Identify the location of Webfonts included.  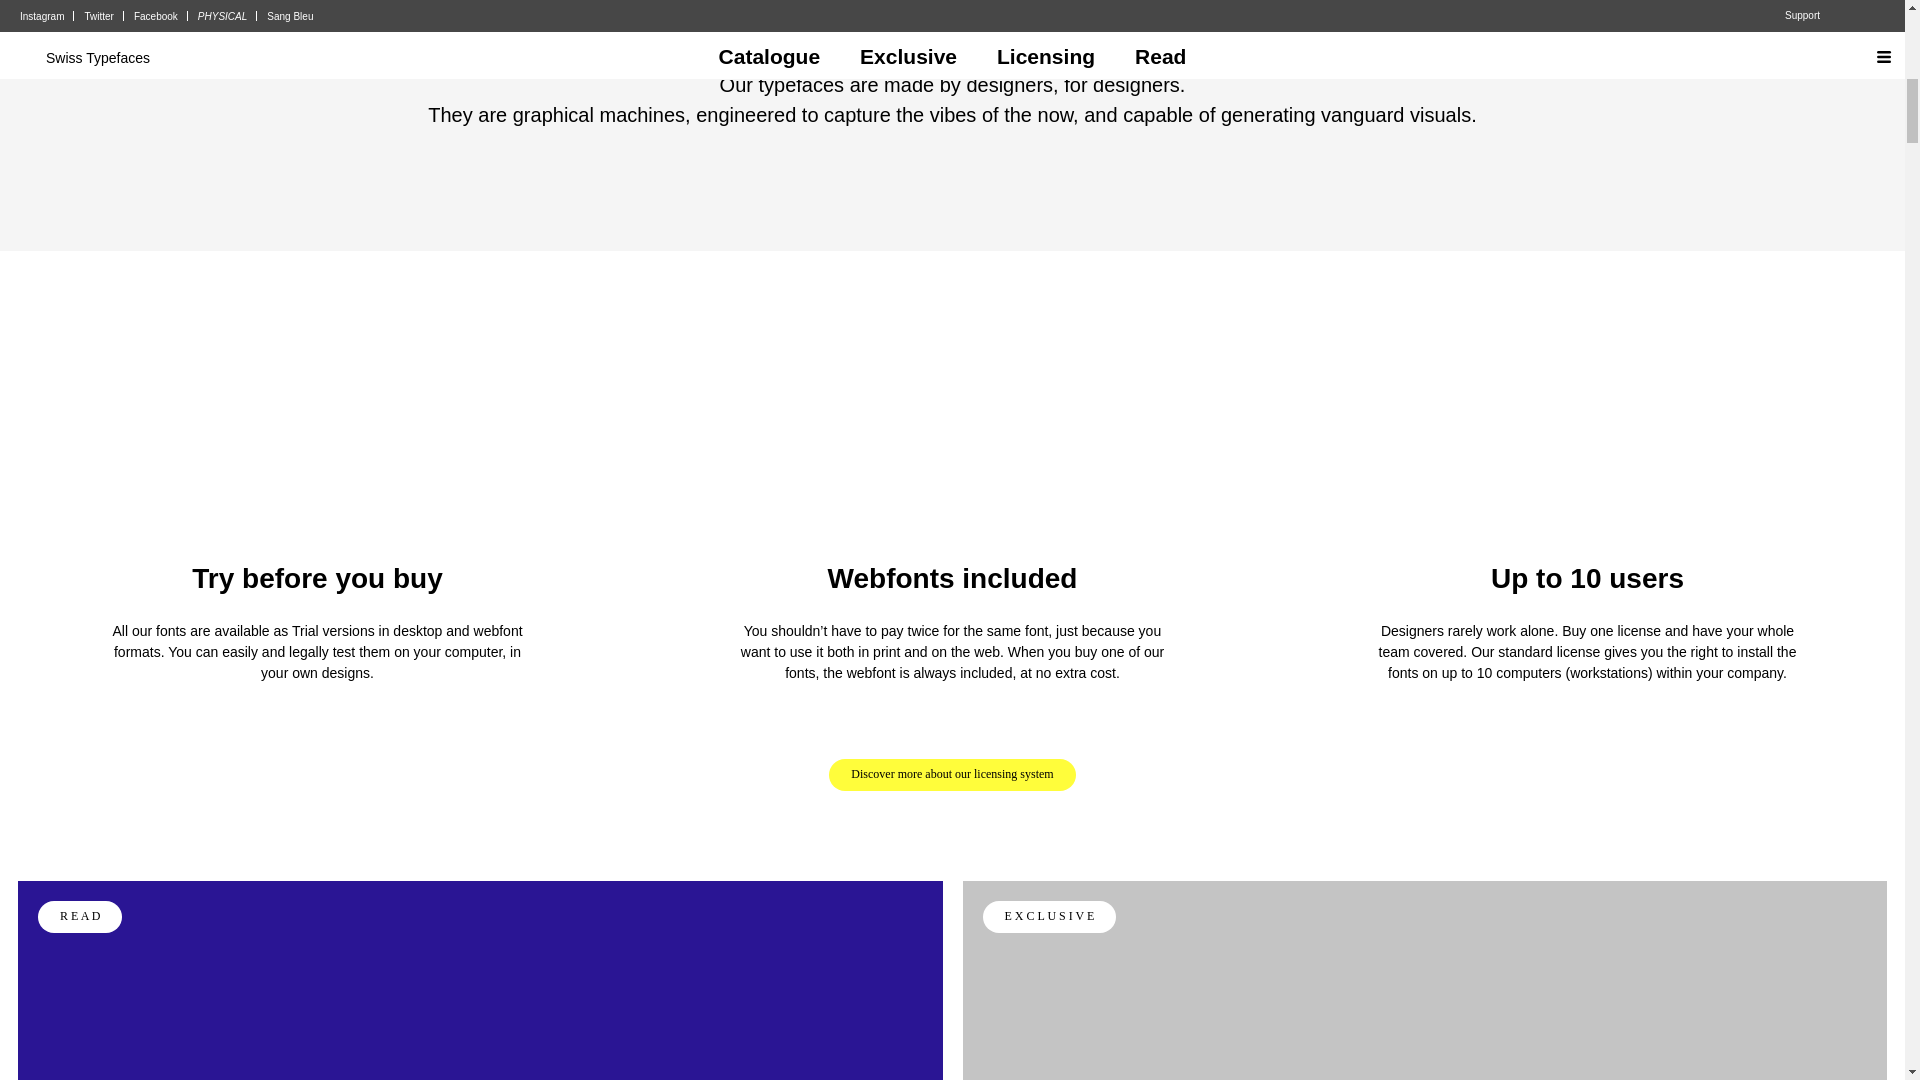
(952, 578).